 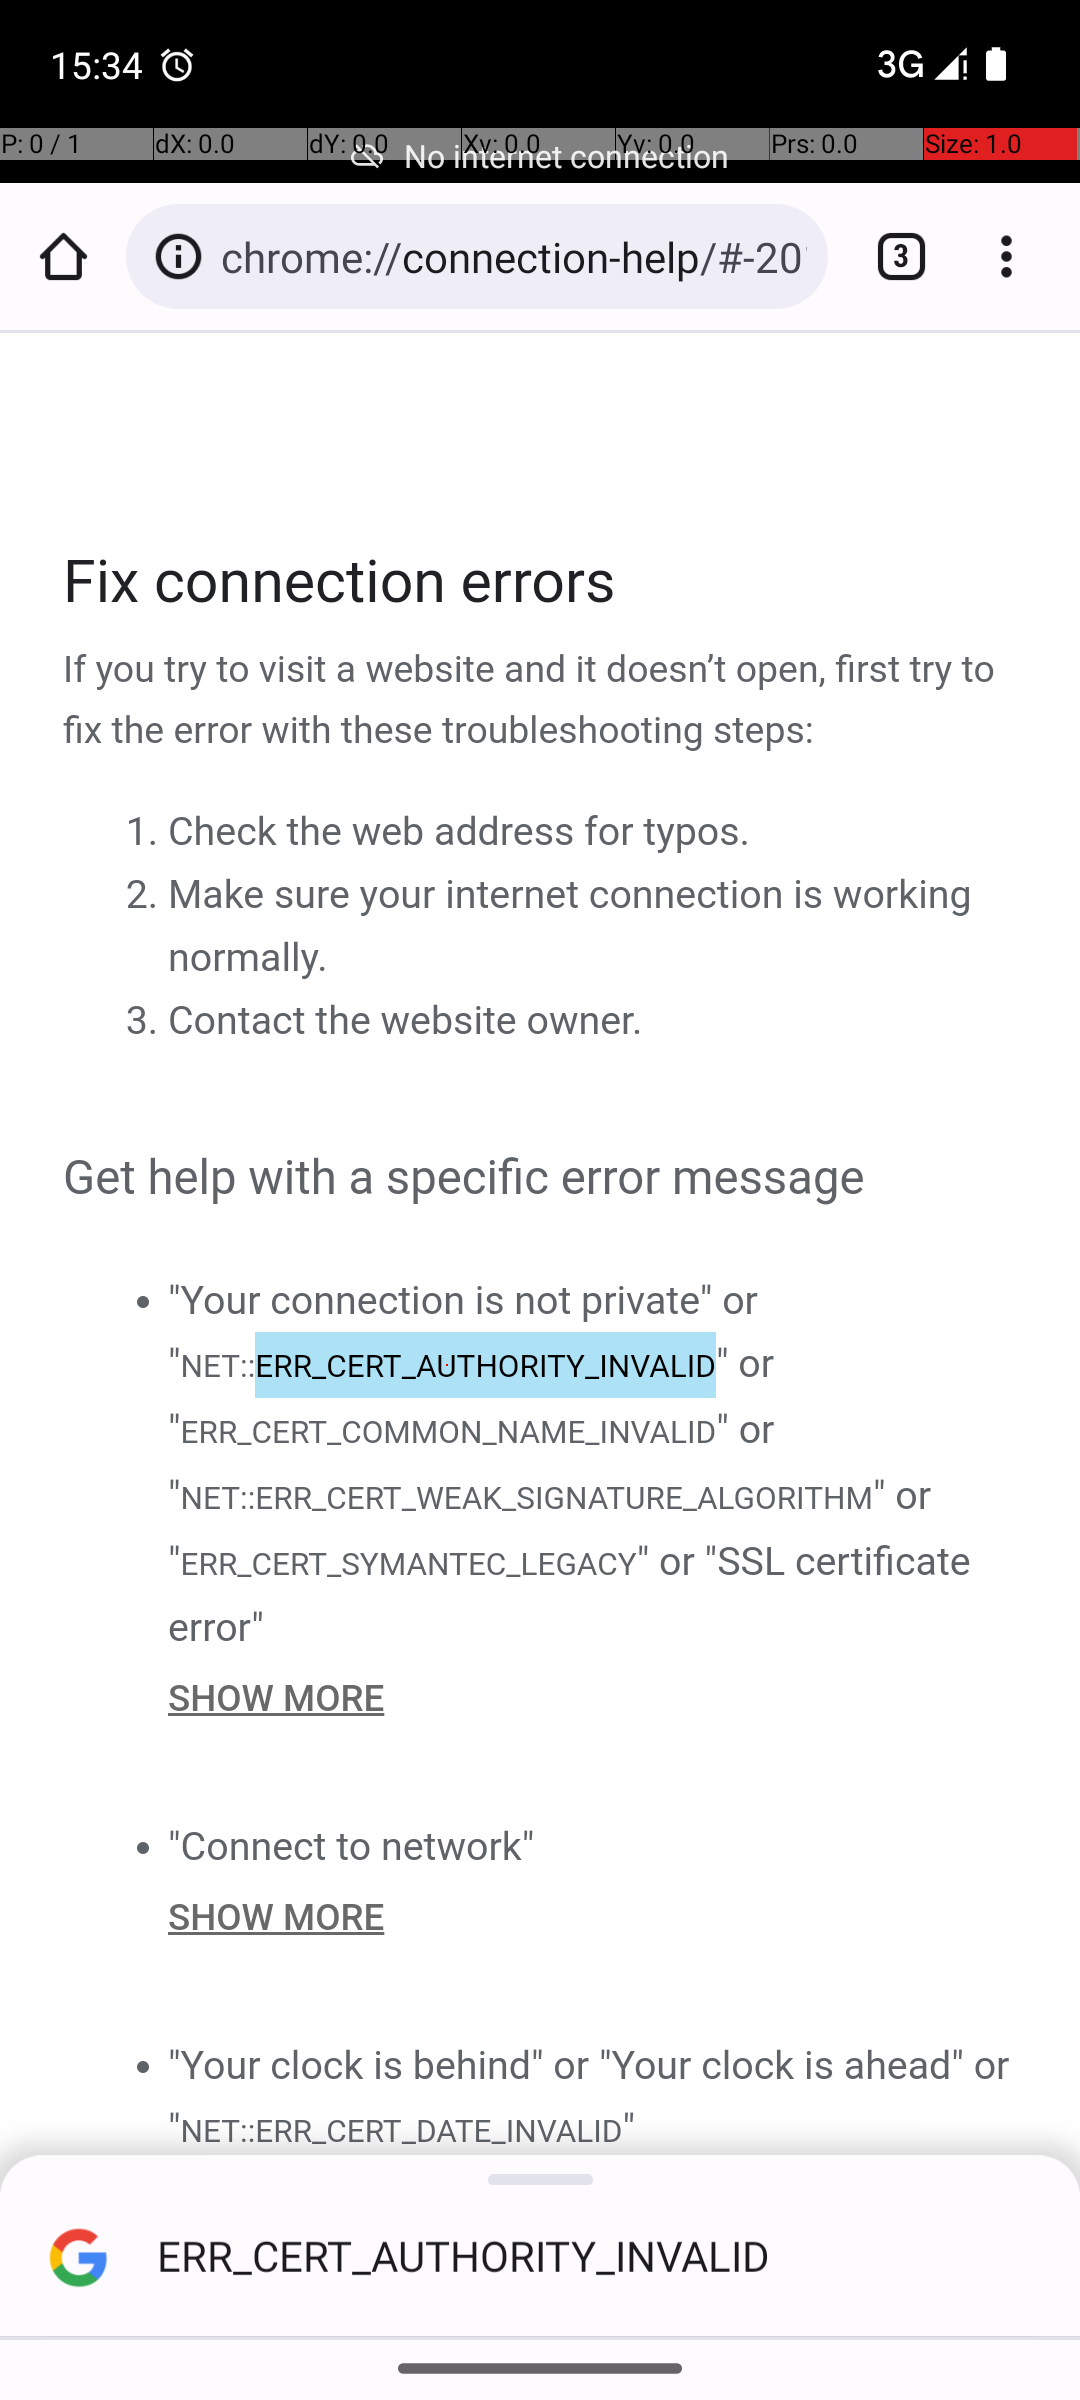 What do you see at coordinates (352, 1846) in the screenshot?
I see `"Connect to network"` at bounding box center [352, 1846].